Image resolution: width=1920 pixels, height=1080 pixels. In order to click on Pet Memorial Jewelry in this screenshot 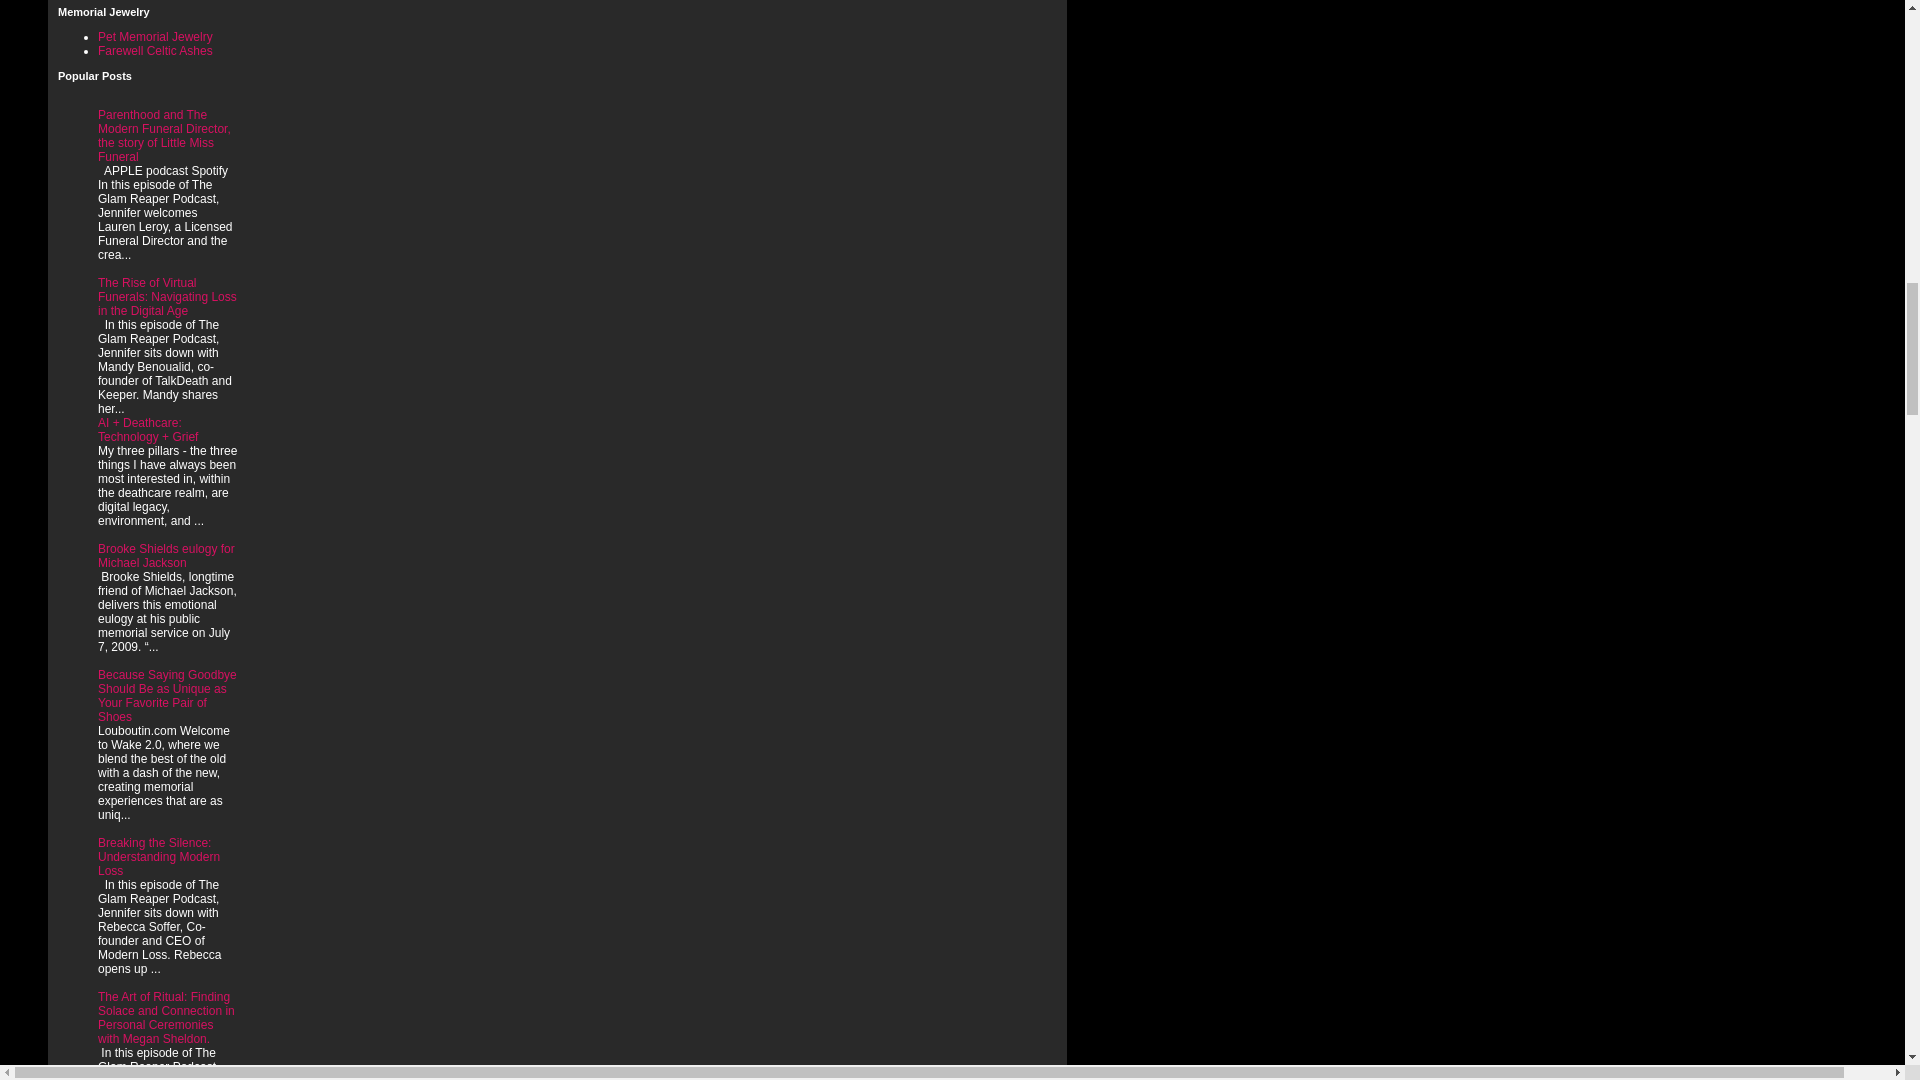, I will do `click(155, 37)`.